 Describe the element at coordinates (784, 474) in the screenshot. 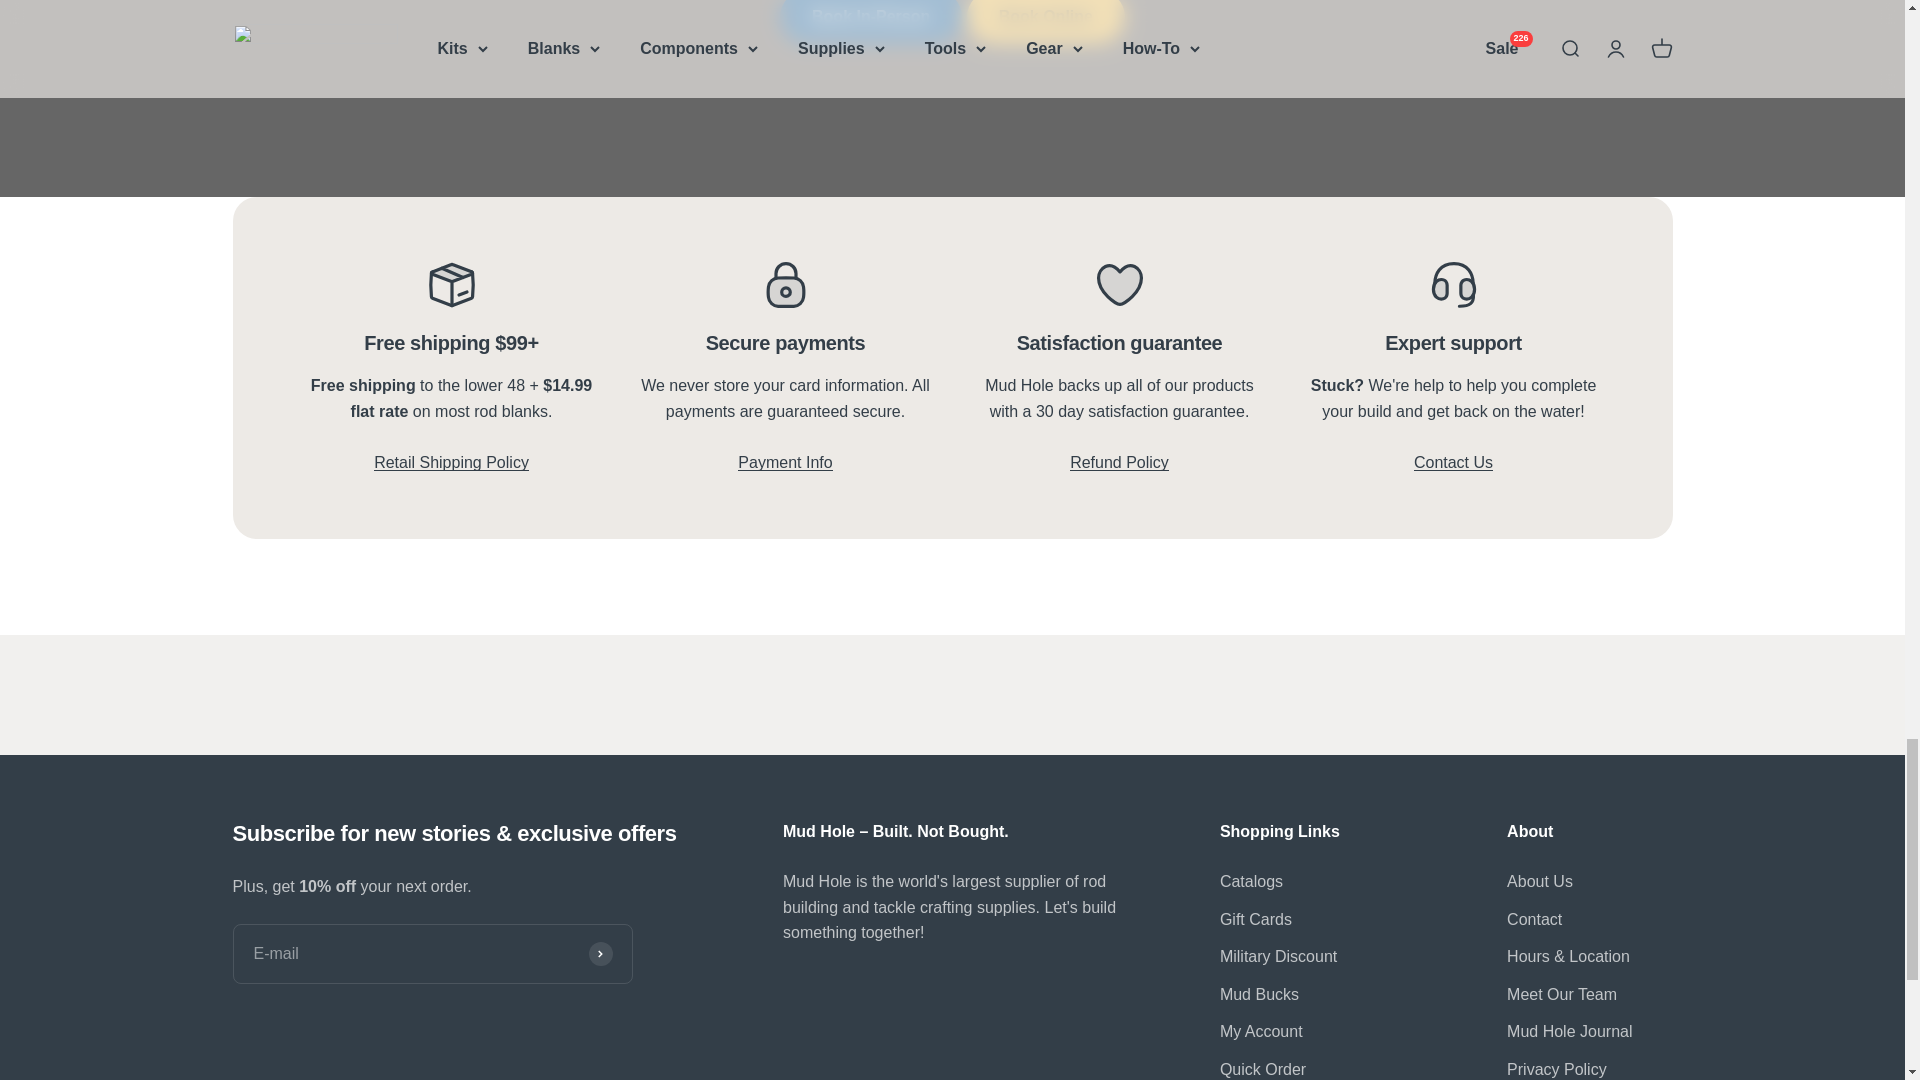

I see `Terms of Service` at that location.